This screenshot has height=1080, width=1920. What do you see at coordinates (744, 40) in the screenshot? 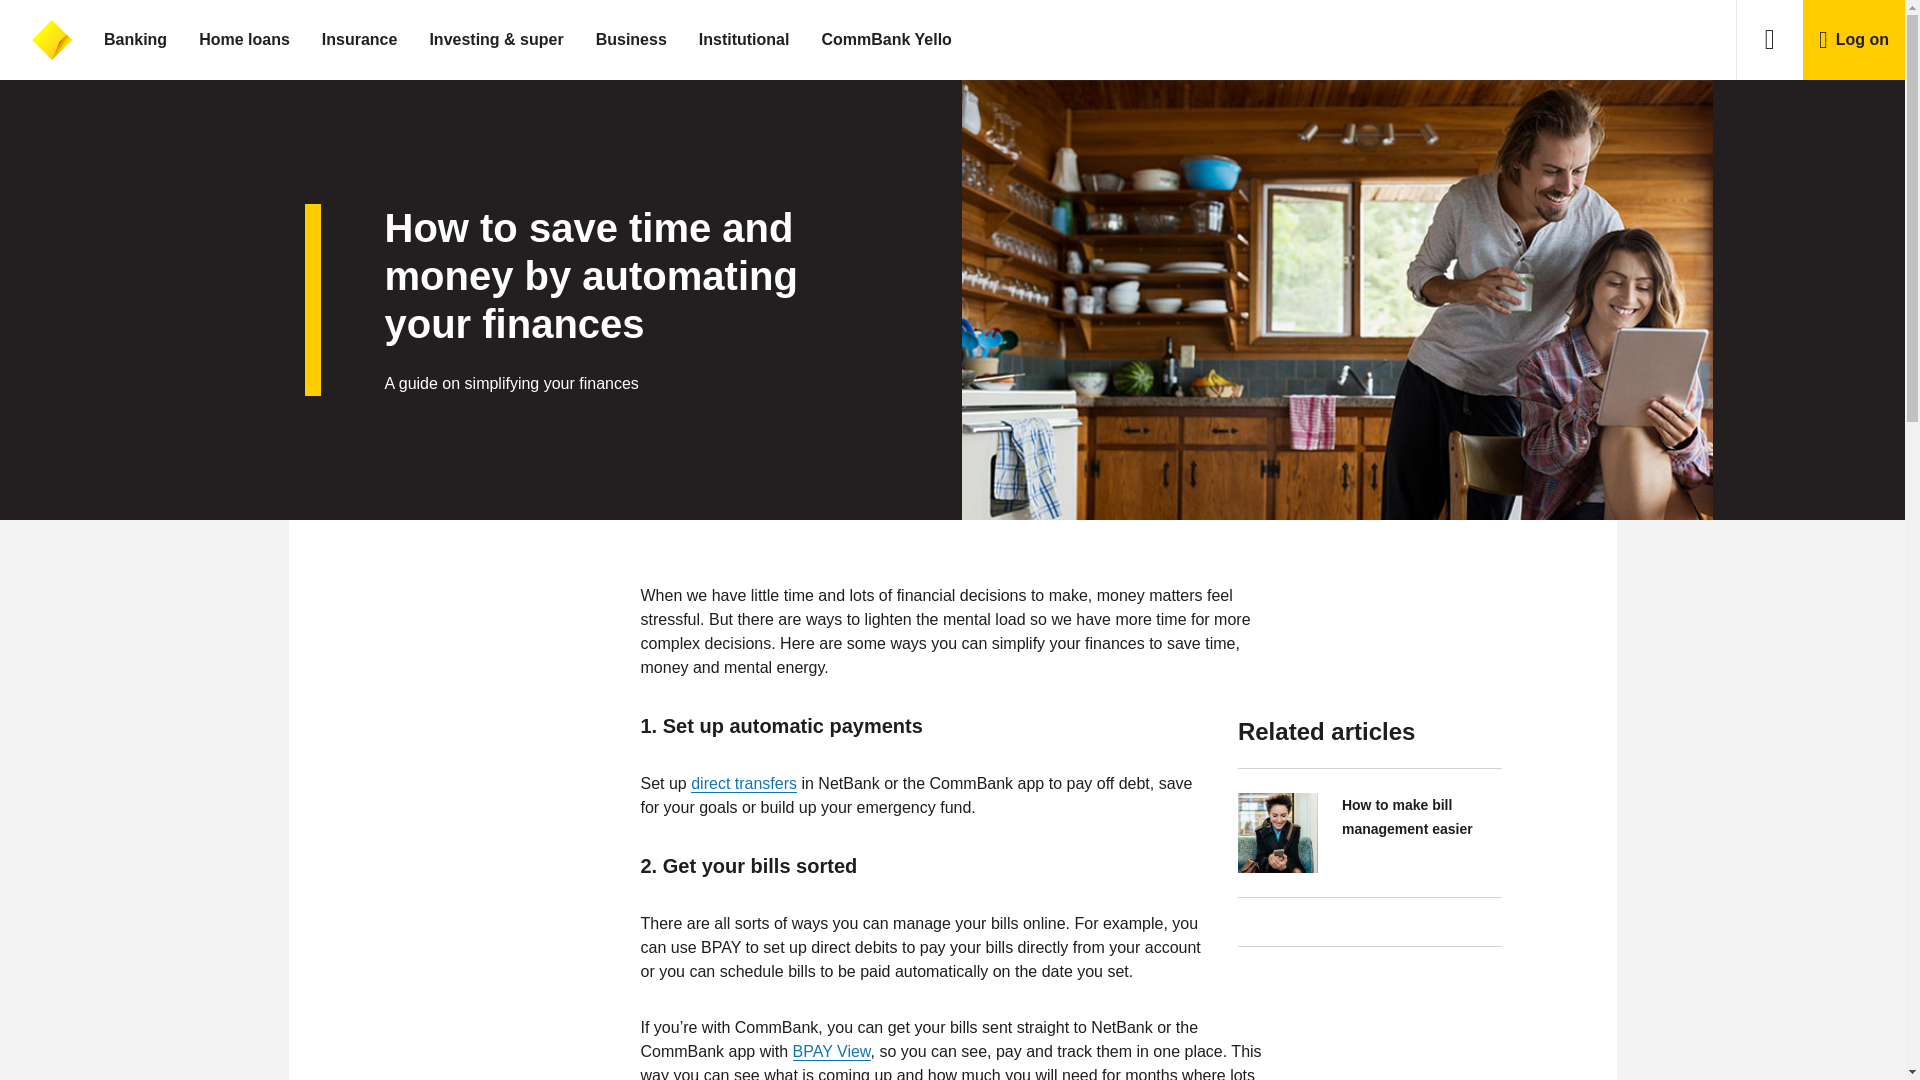
I see `Institutional` at bounding box center [744, 40].